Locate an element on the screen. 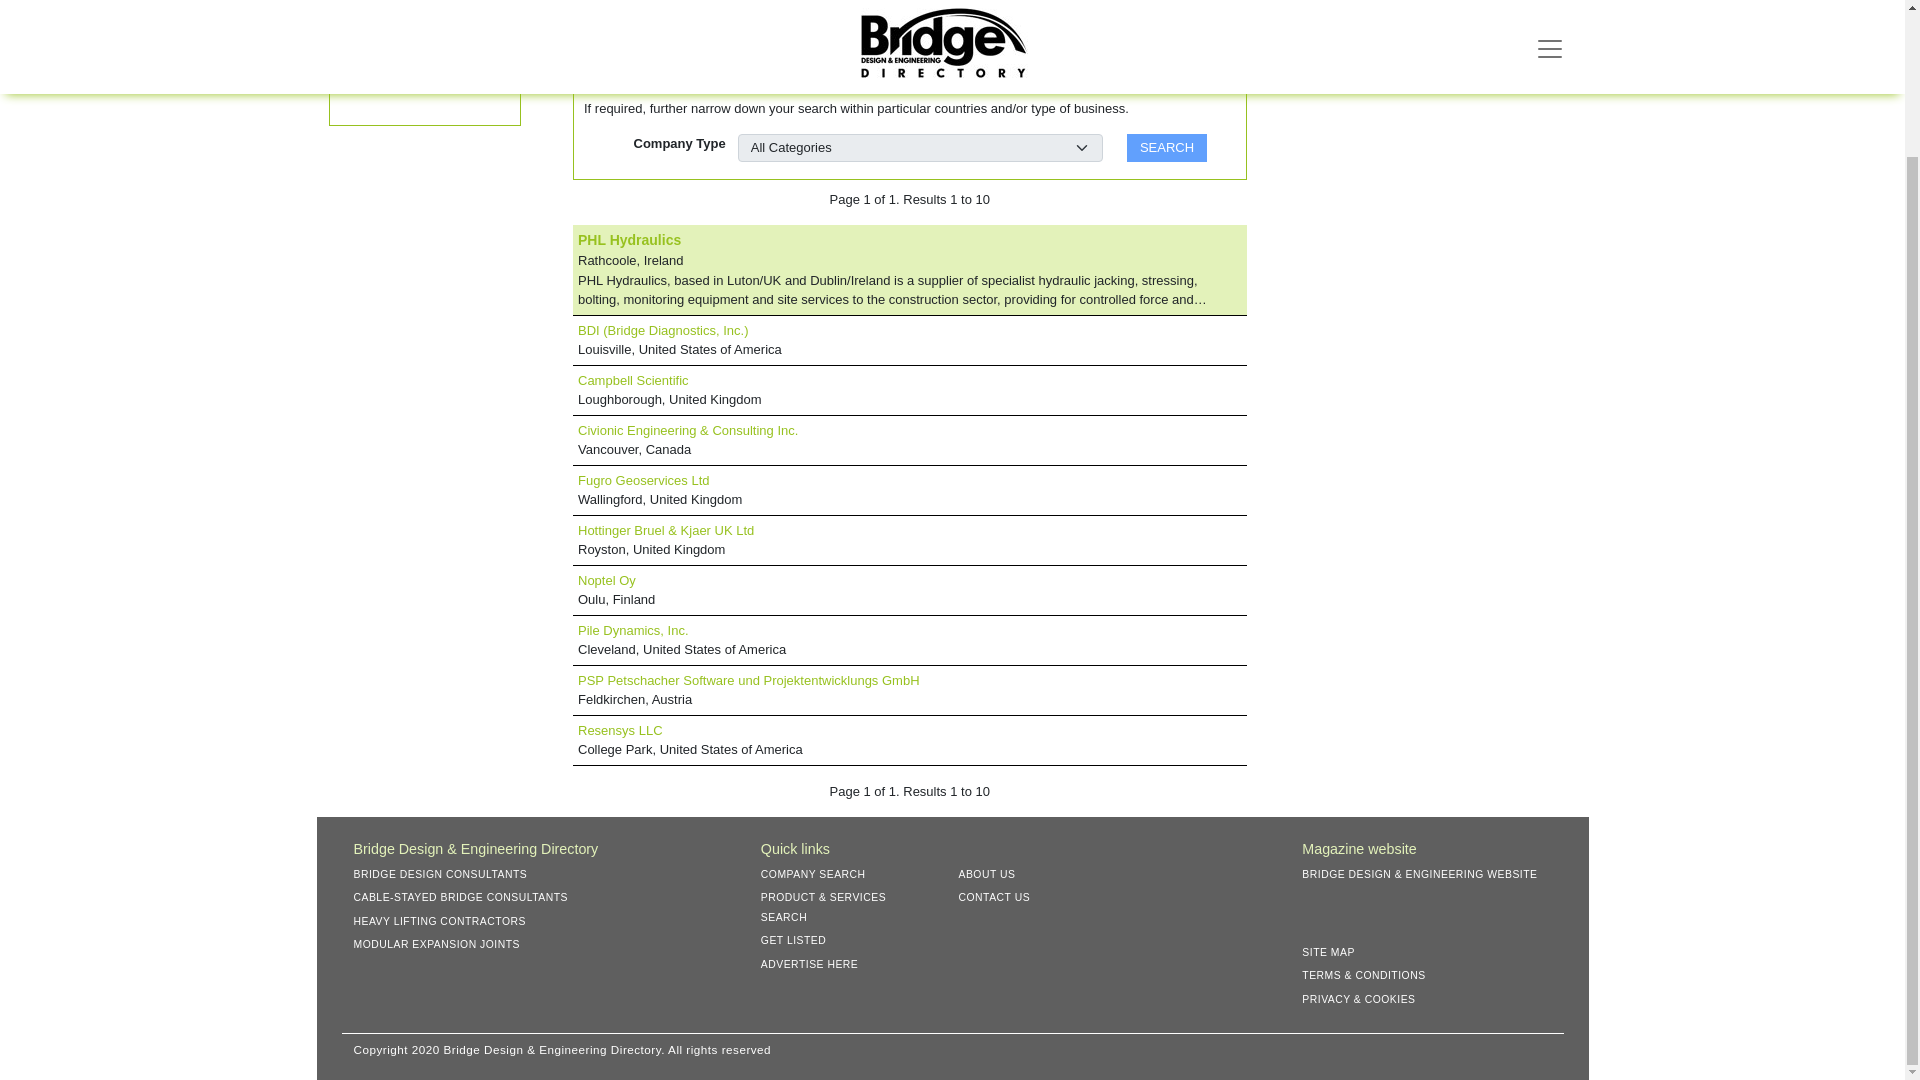 This screenshot has width=1920, height=1080. Get listed is located at coordinates (378, 88).